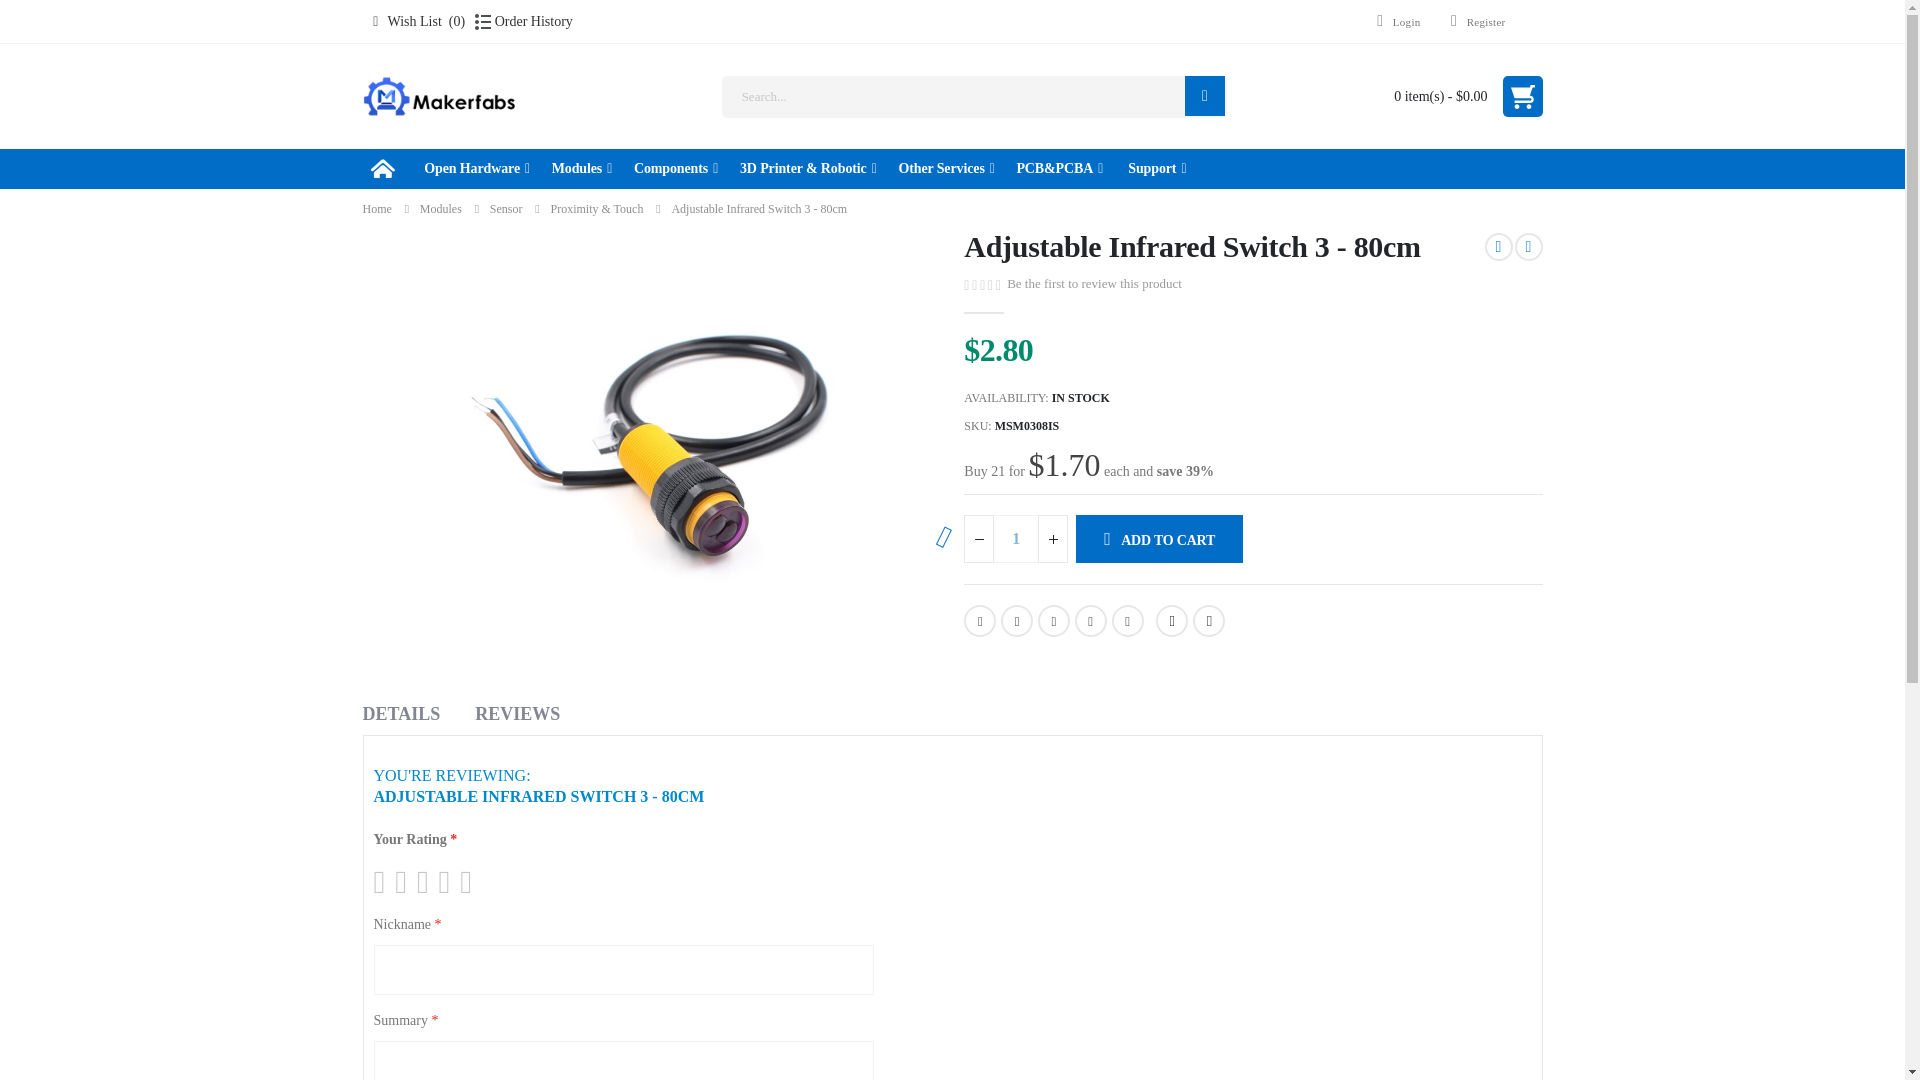 The width and height of the screenshot is (1920, 1080). What do you see at coordinates (1016, 538) in the screenshot?
I see `1` at bounding box center [1016, 538].